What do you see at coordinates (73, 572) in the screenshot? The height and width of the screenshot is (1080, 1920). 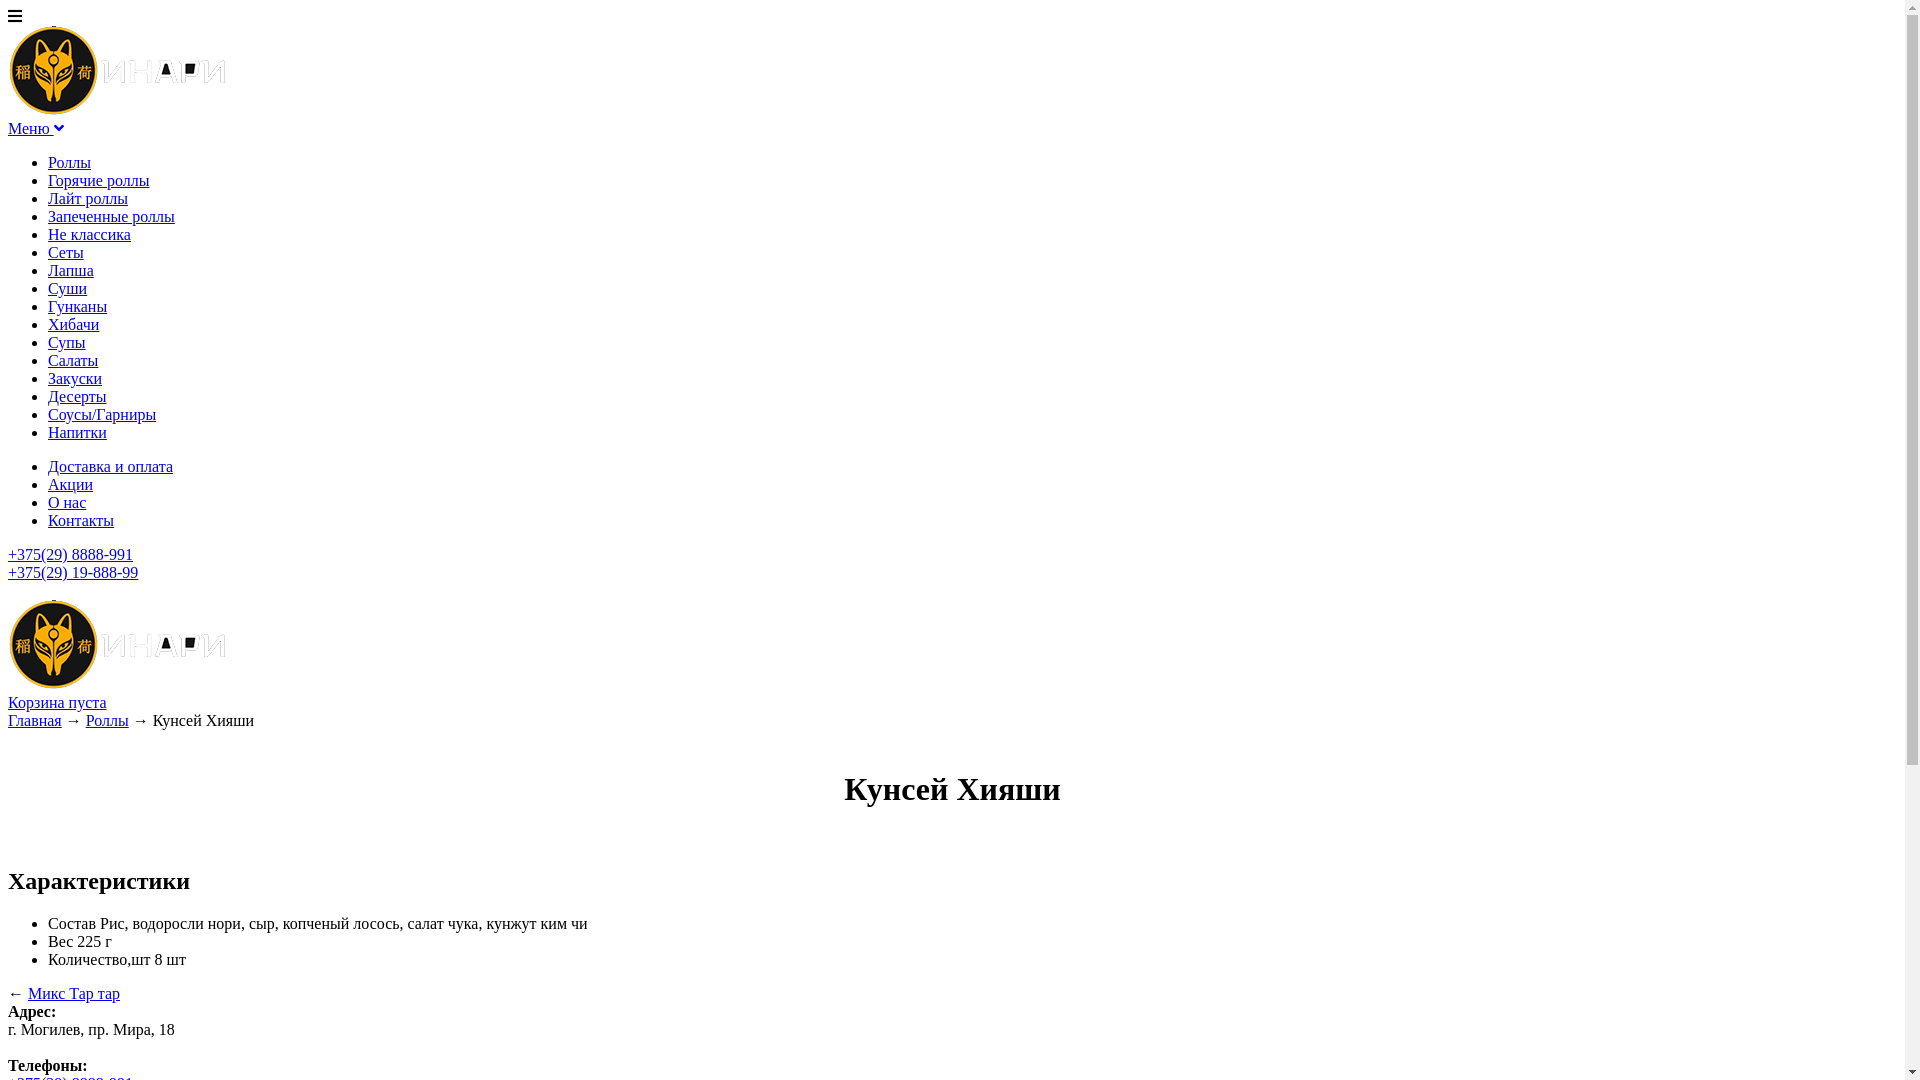 I see `+375(29) 19-888-99` at bounding box center [73, 572].